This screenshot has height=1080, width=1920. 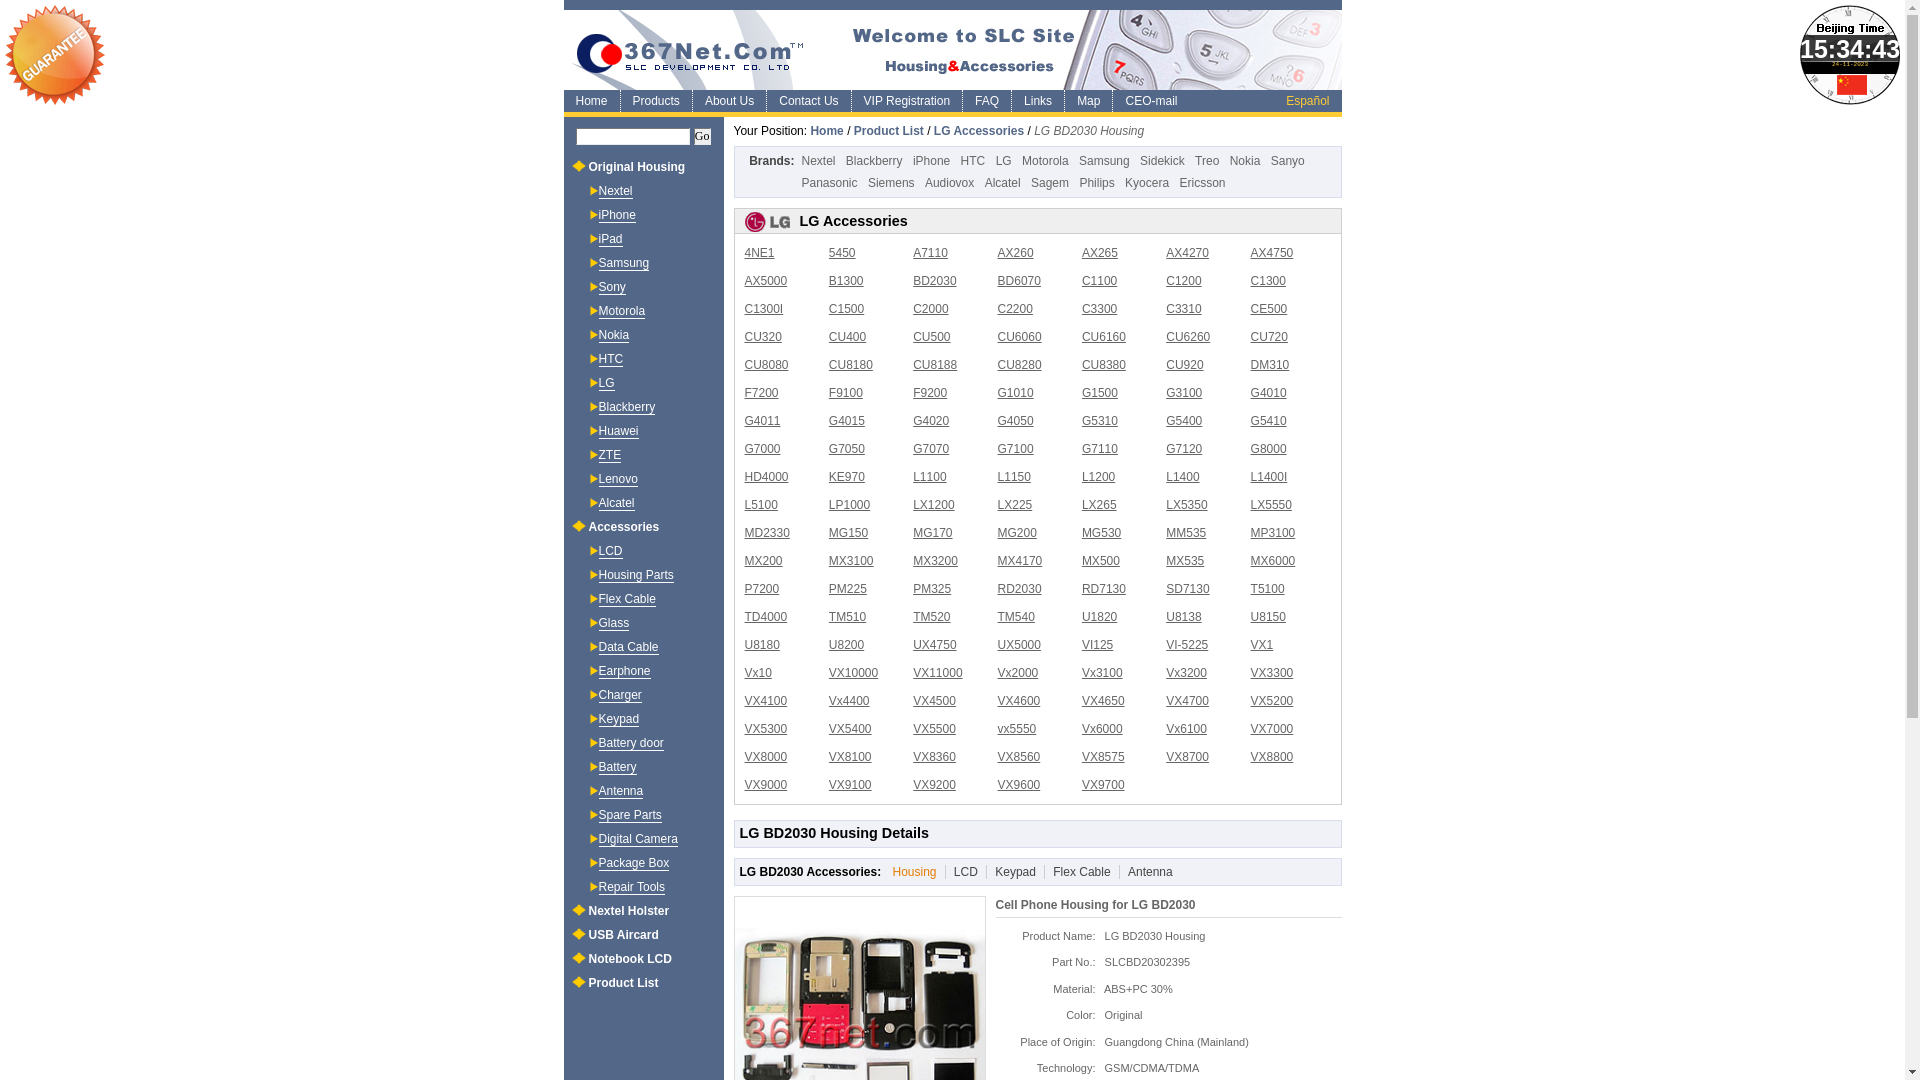 What do you see at coordinates (979, 131) in the screenshot?
I see `LG Accessories` at bounding box center [979, 131].